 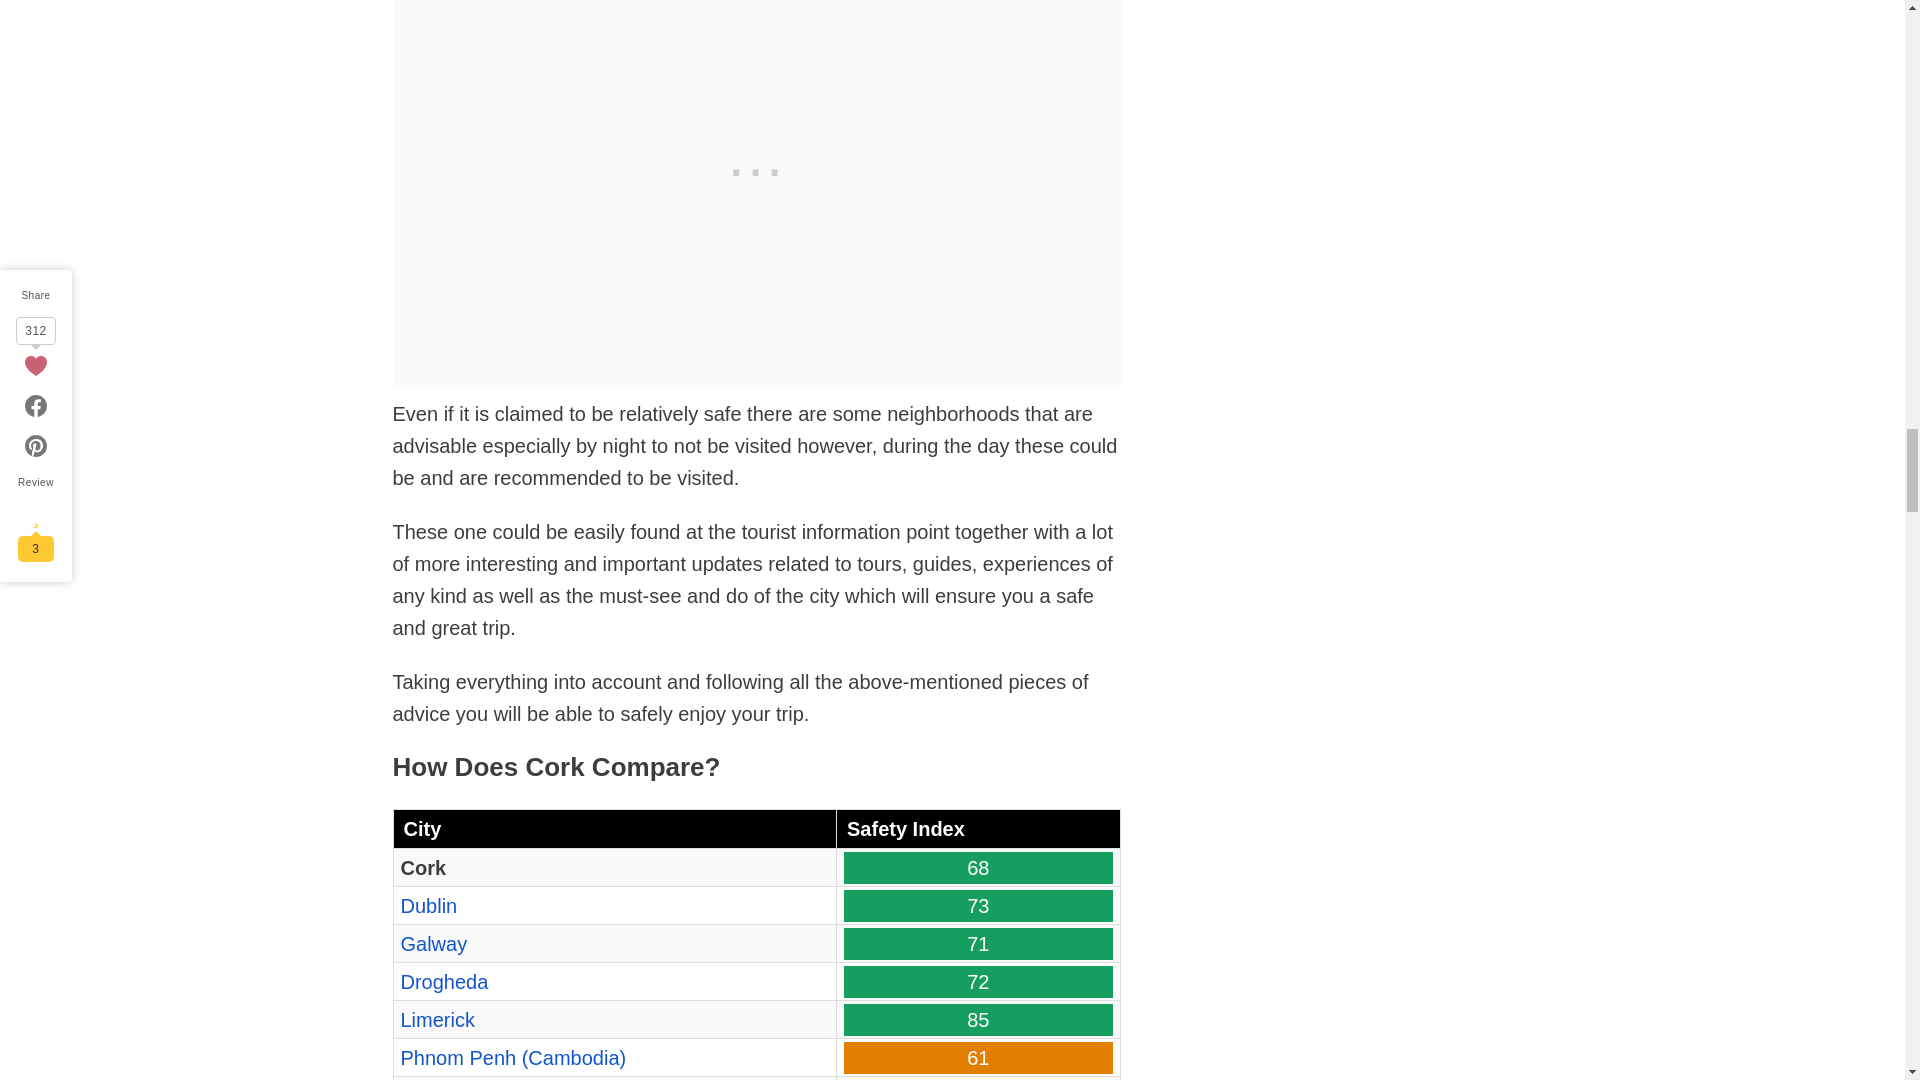 I want to click on Galway Safety Review, so click(x=432, y=944).